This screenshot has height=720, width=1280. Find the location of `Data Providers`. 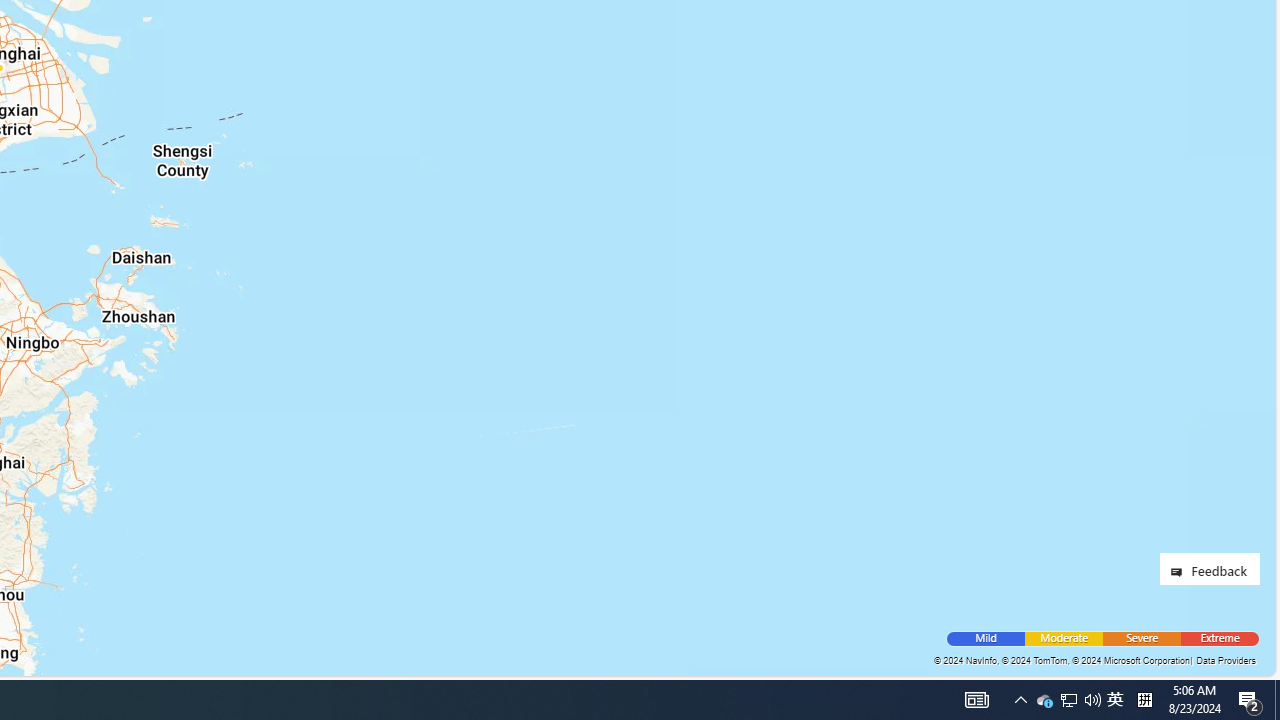

Data Providers is located at coordinates (1225, 660).